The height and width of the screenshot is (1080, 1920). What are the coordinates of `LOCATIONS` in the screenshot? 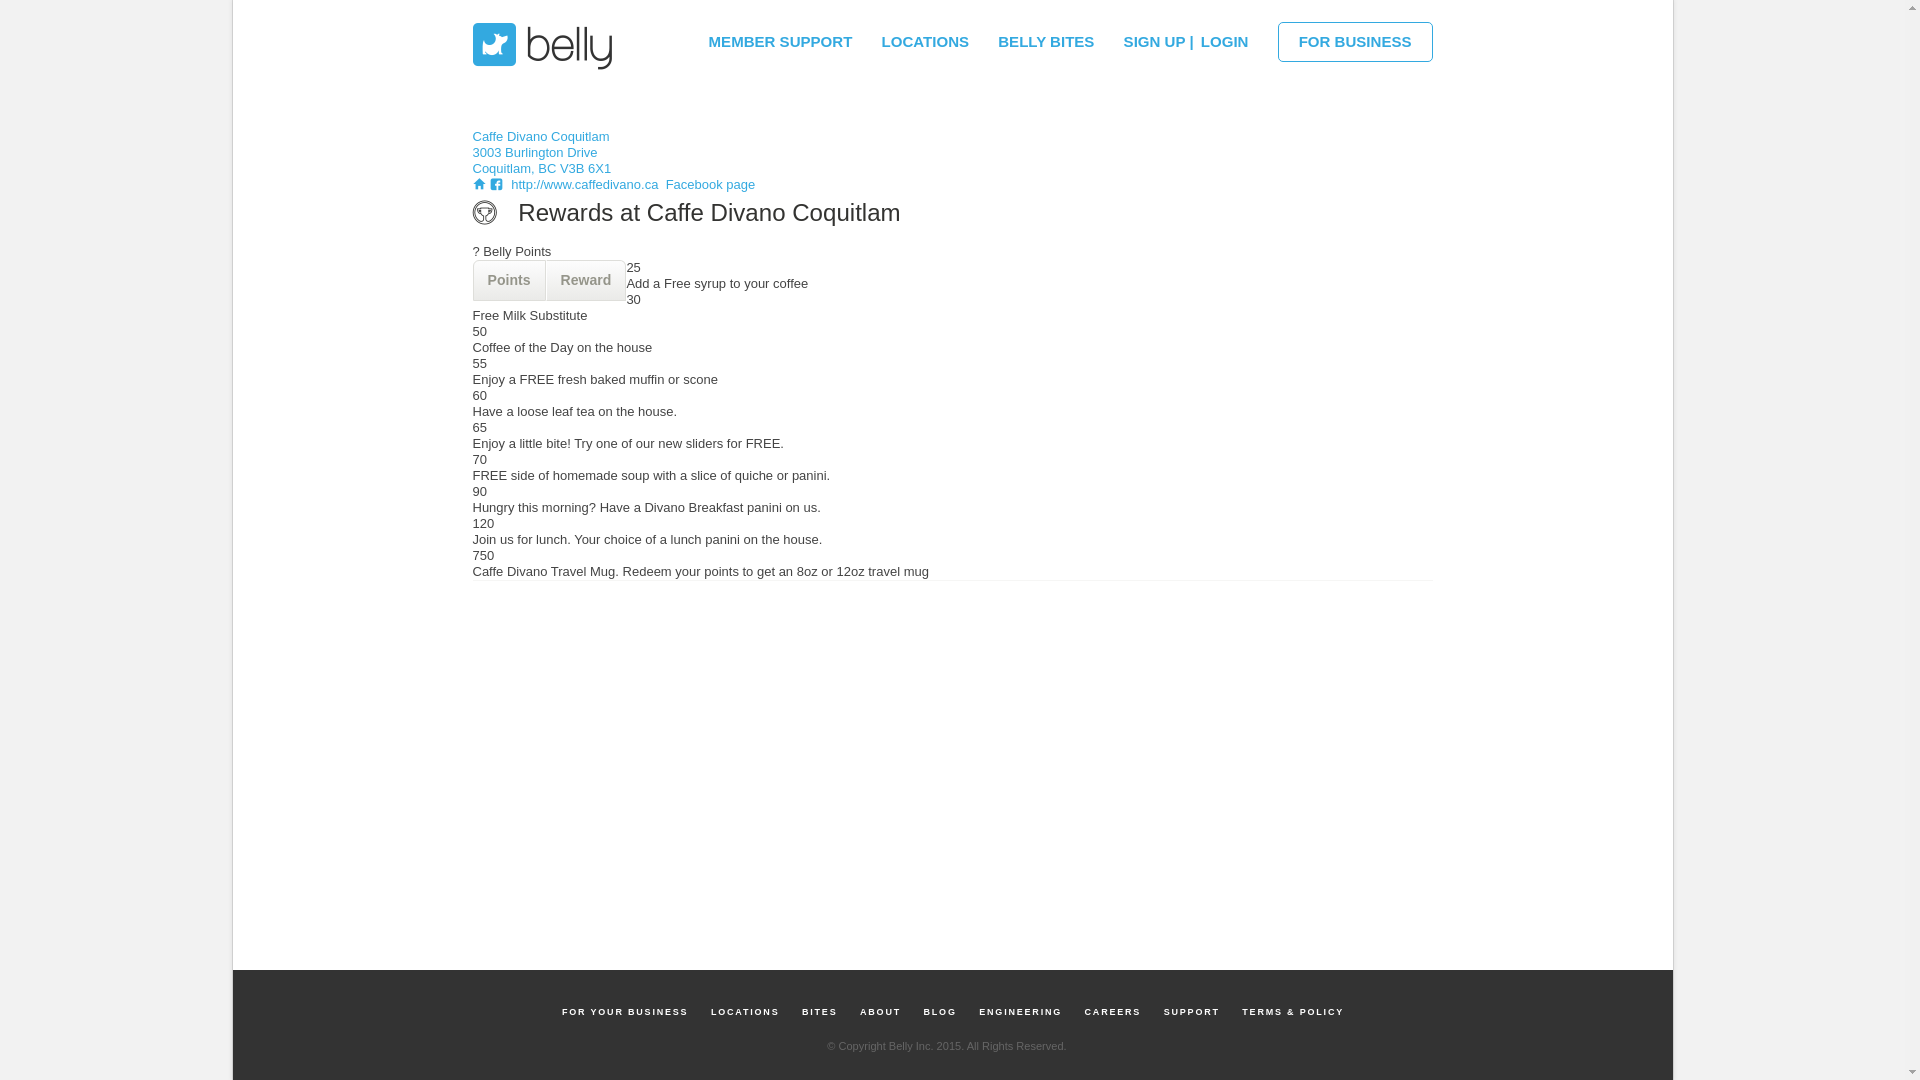 It's located at (925, 36).